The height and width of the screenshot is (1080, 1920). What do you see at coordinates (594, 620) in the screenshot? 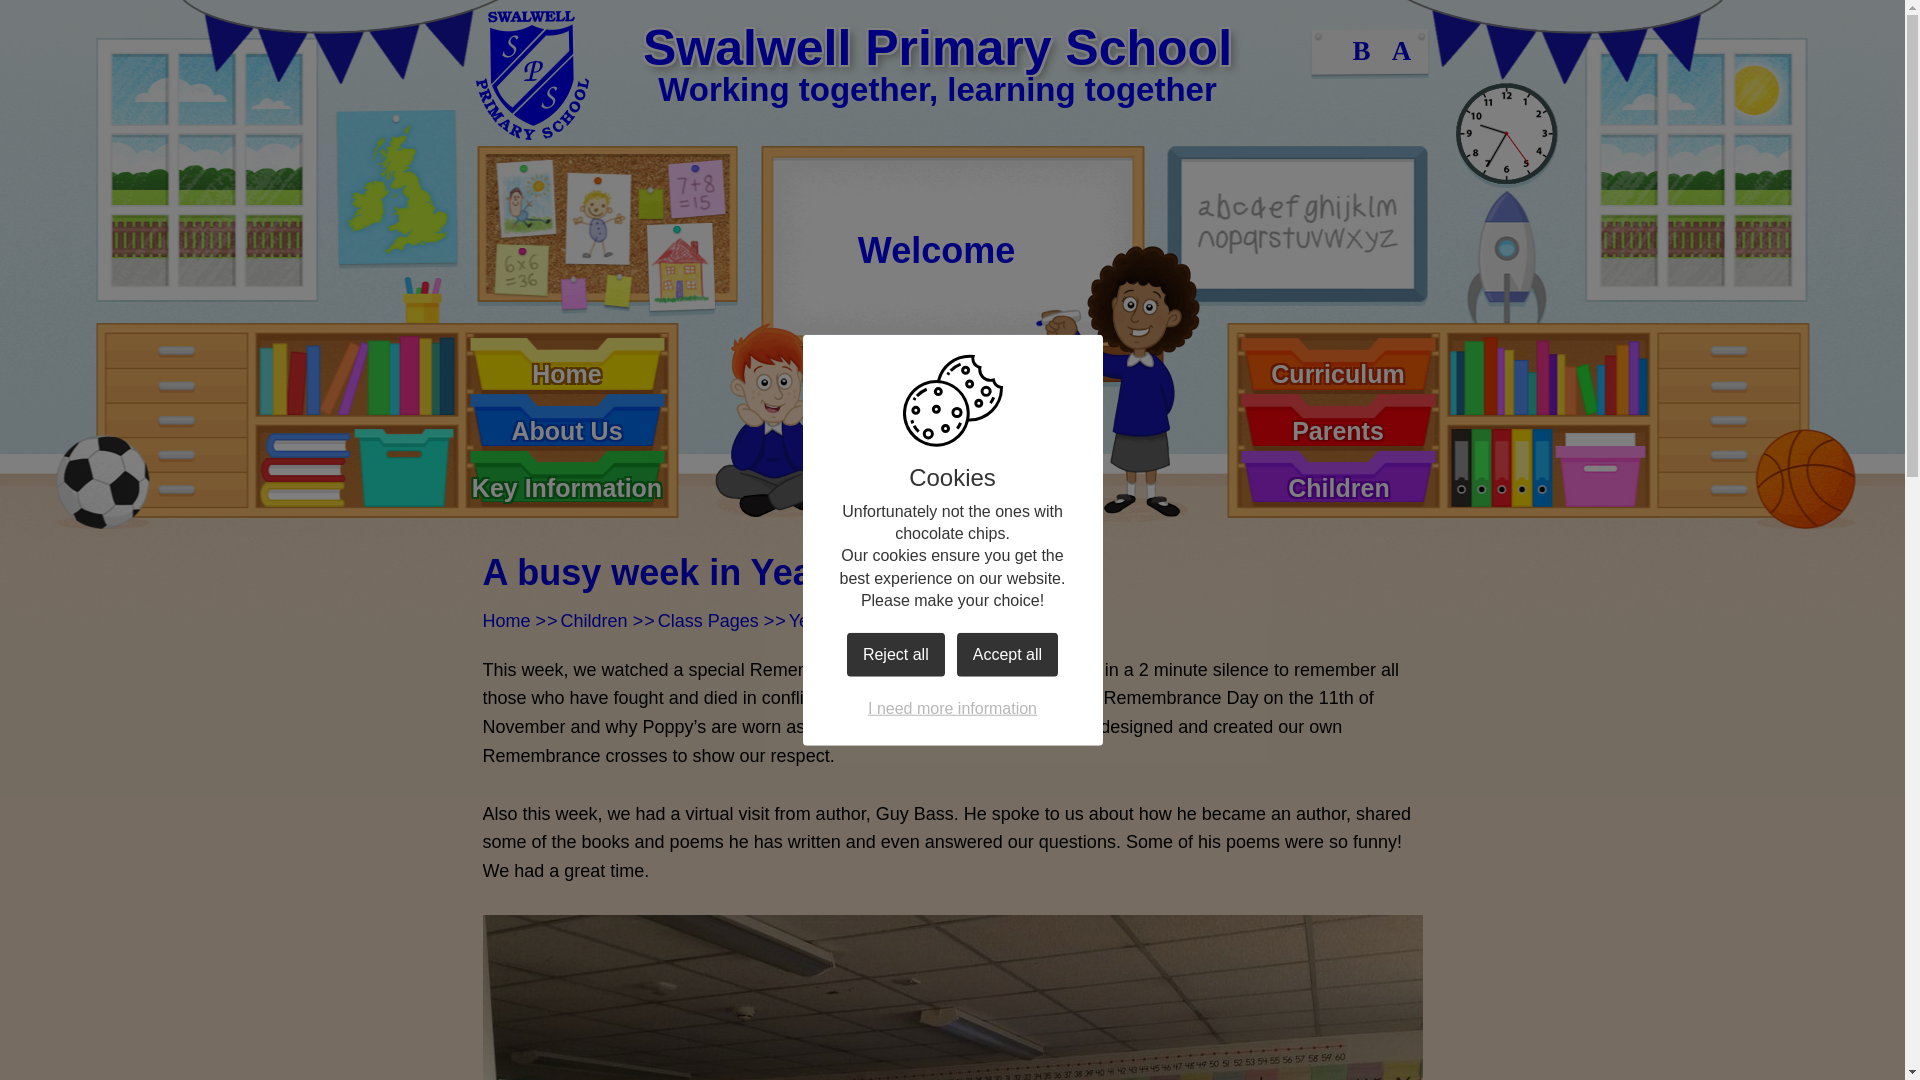
I see `Children` at bounding box center [594, 620].